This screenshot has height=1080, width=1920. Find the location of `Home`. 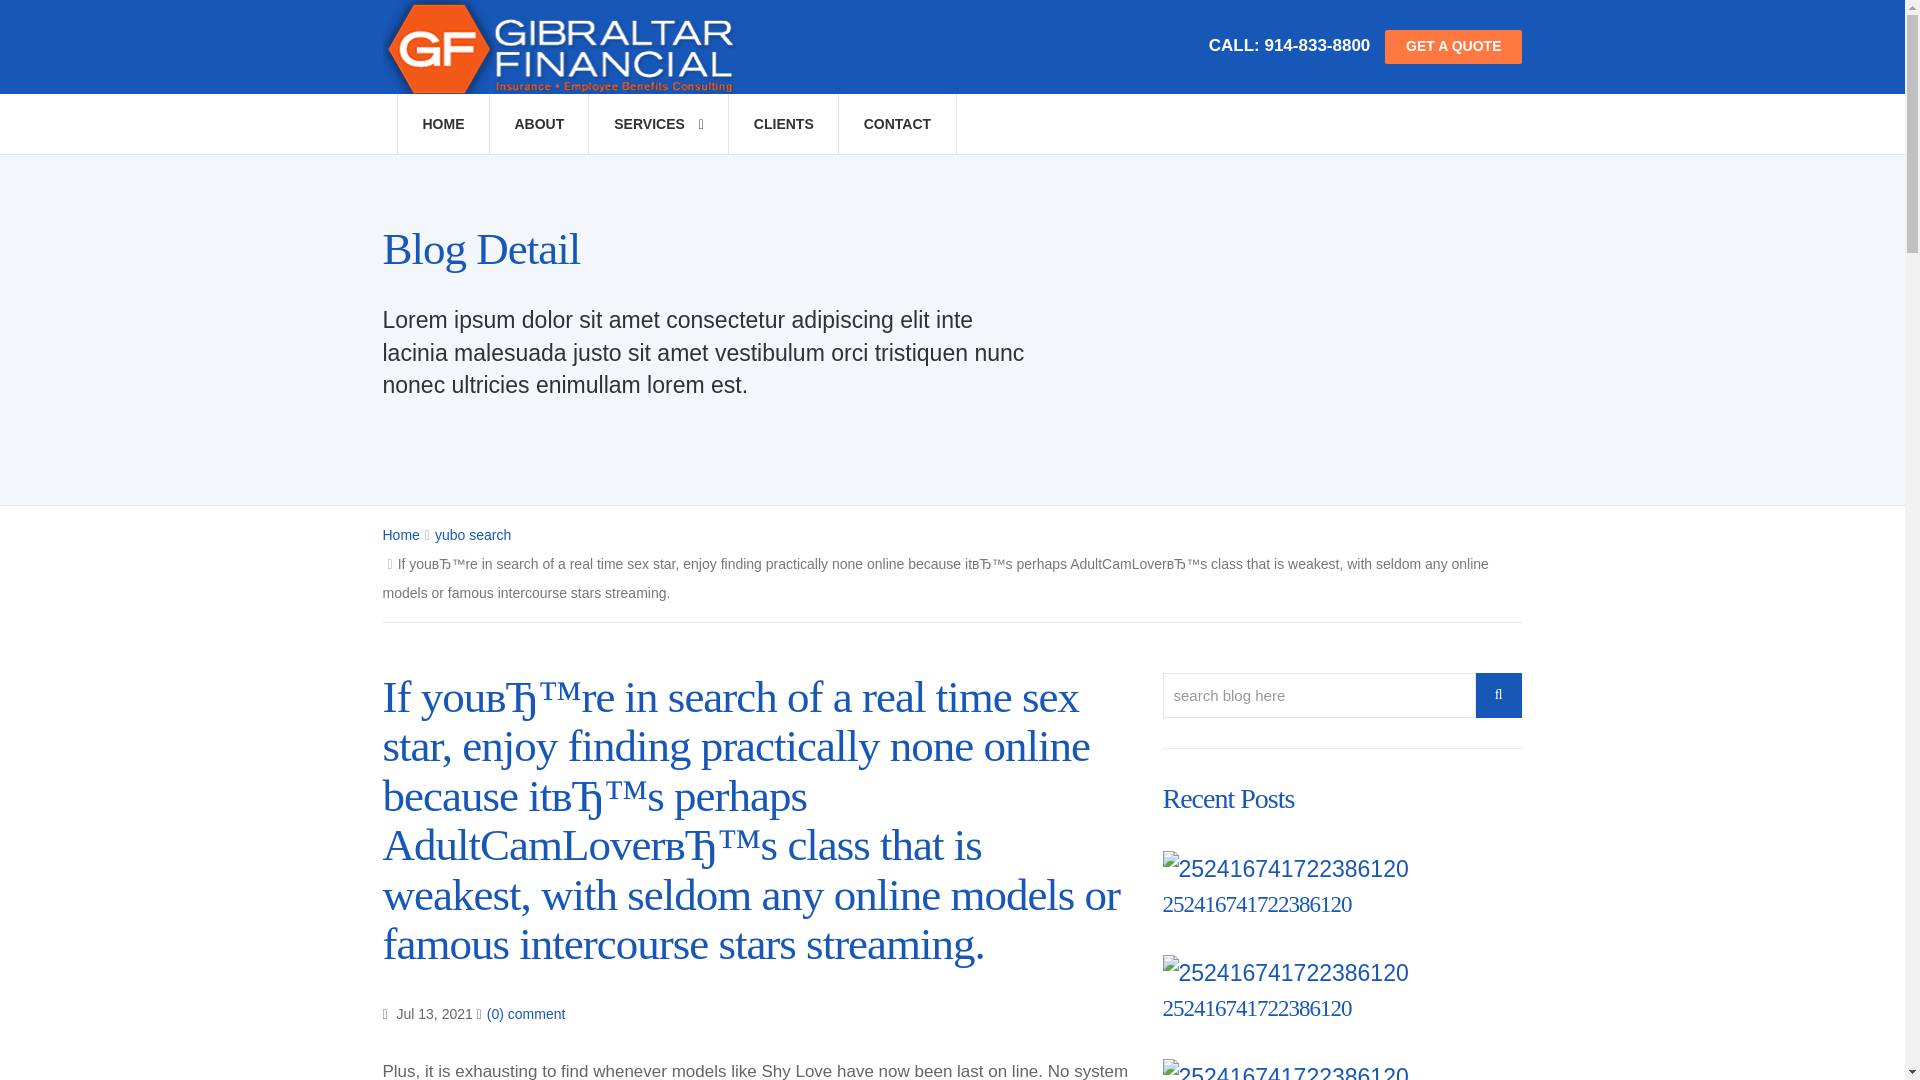

Home is located at coordinates (400, 535).